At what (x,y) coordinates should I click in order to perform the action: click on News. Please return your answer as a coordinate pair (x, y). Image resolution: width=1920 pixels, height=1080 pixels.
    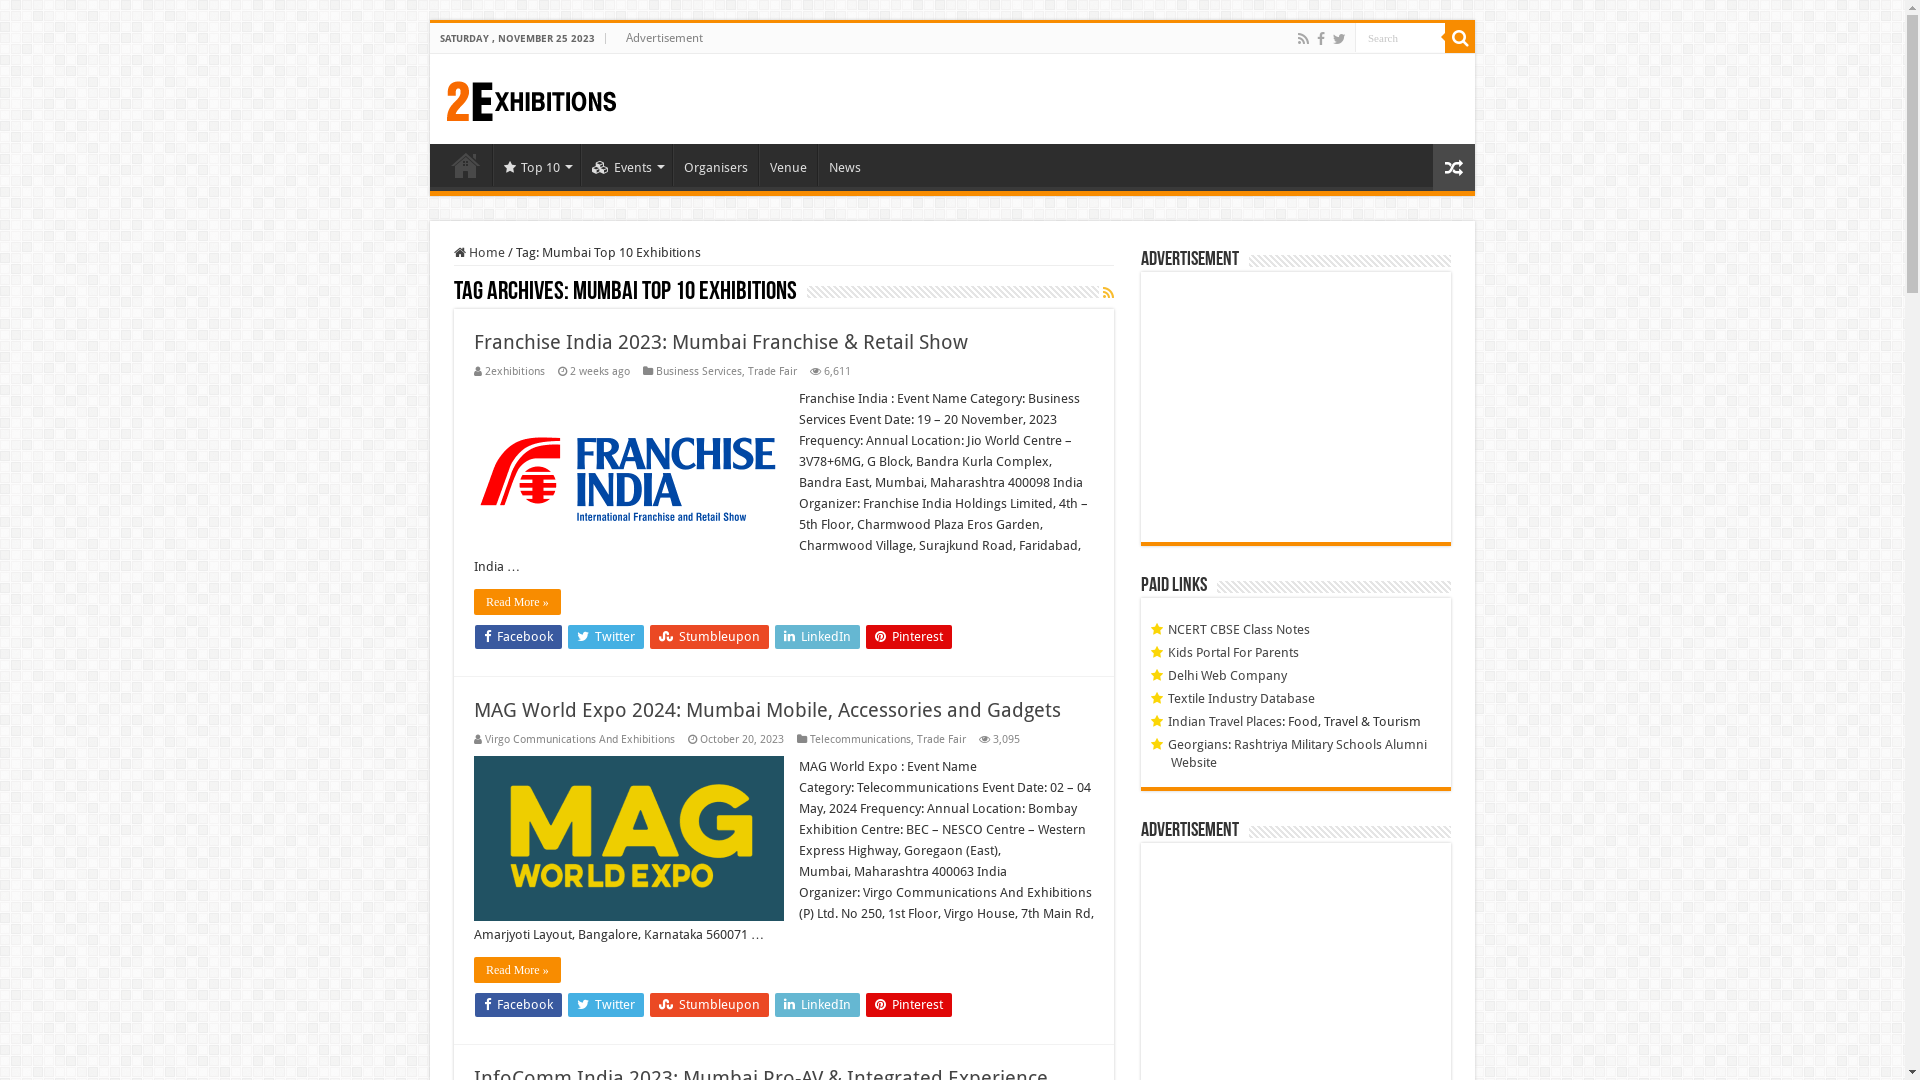
    Looking at the image, I should click on (844, 165).